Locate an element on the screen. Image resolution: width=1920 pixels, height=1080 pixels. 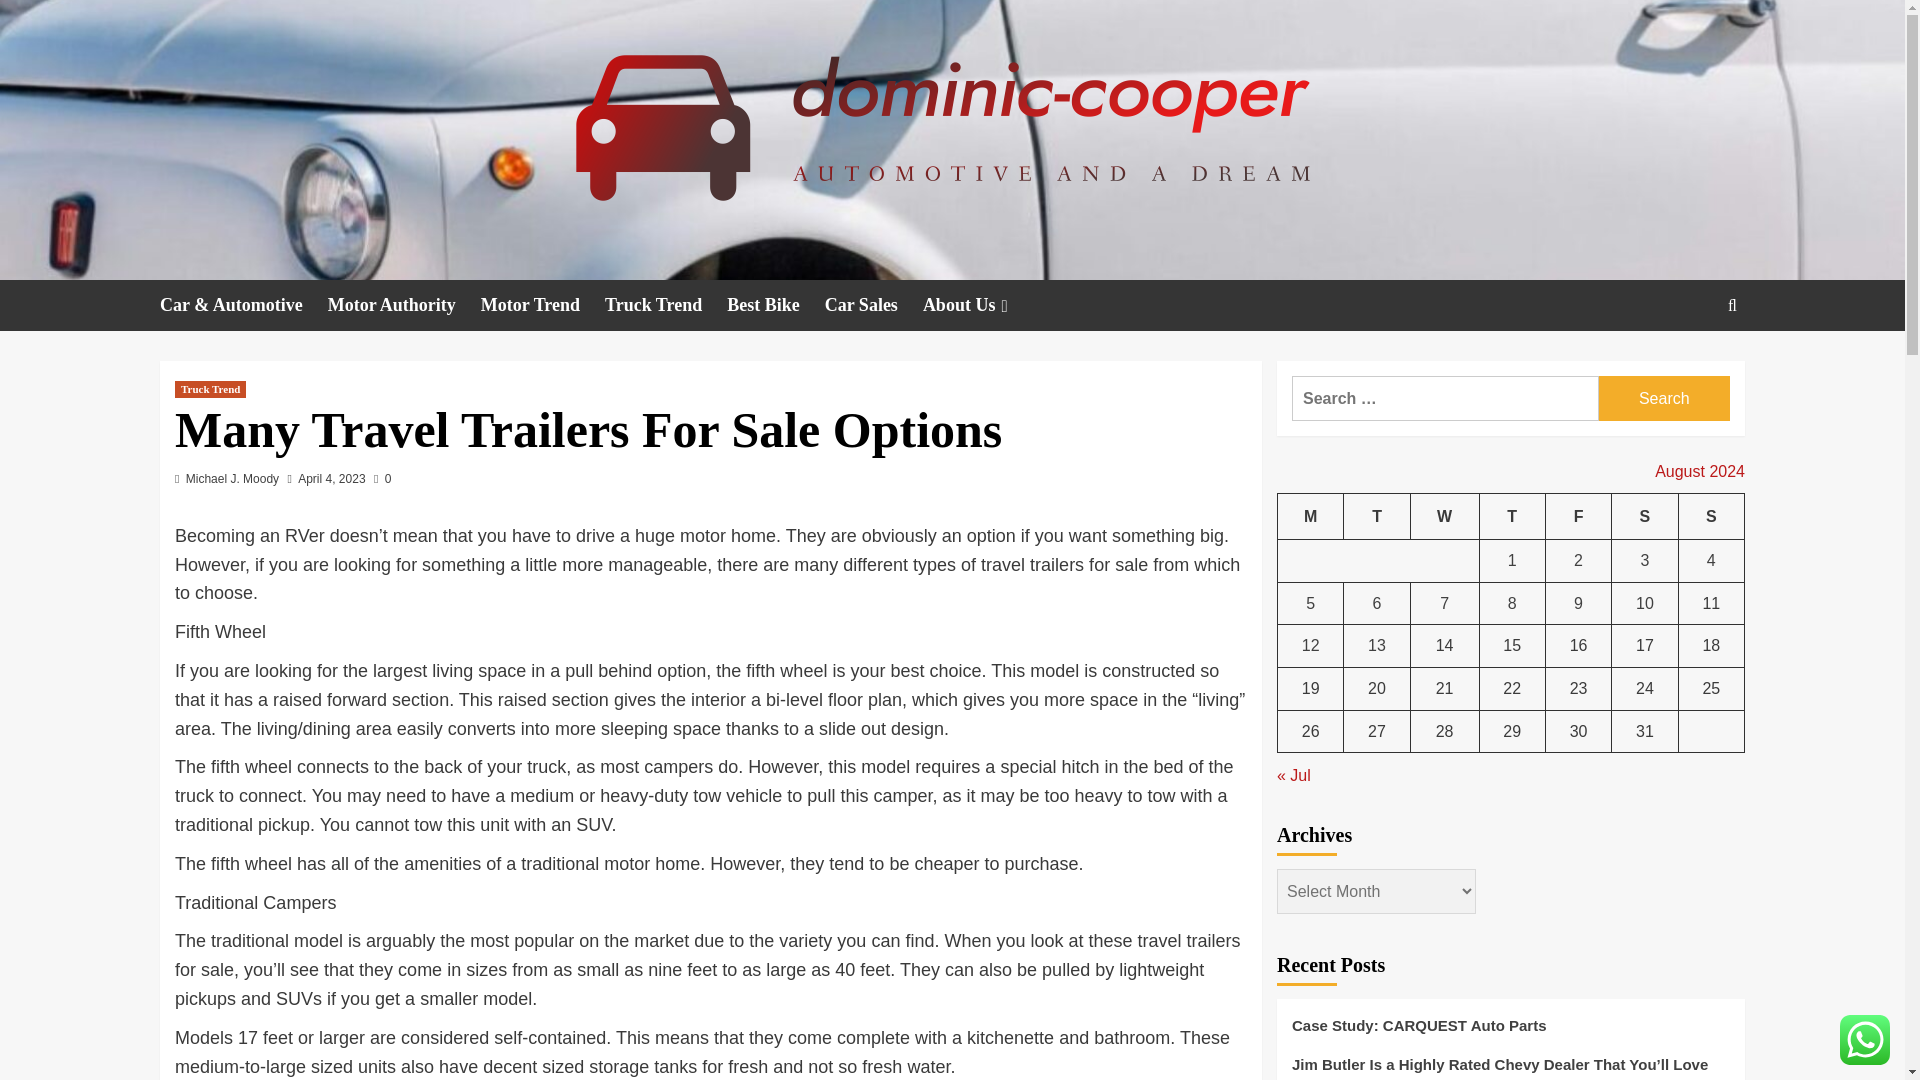
Search is located at coordinates (1664, 398).